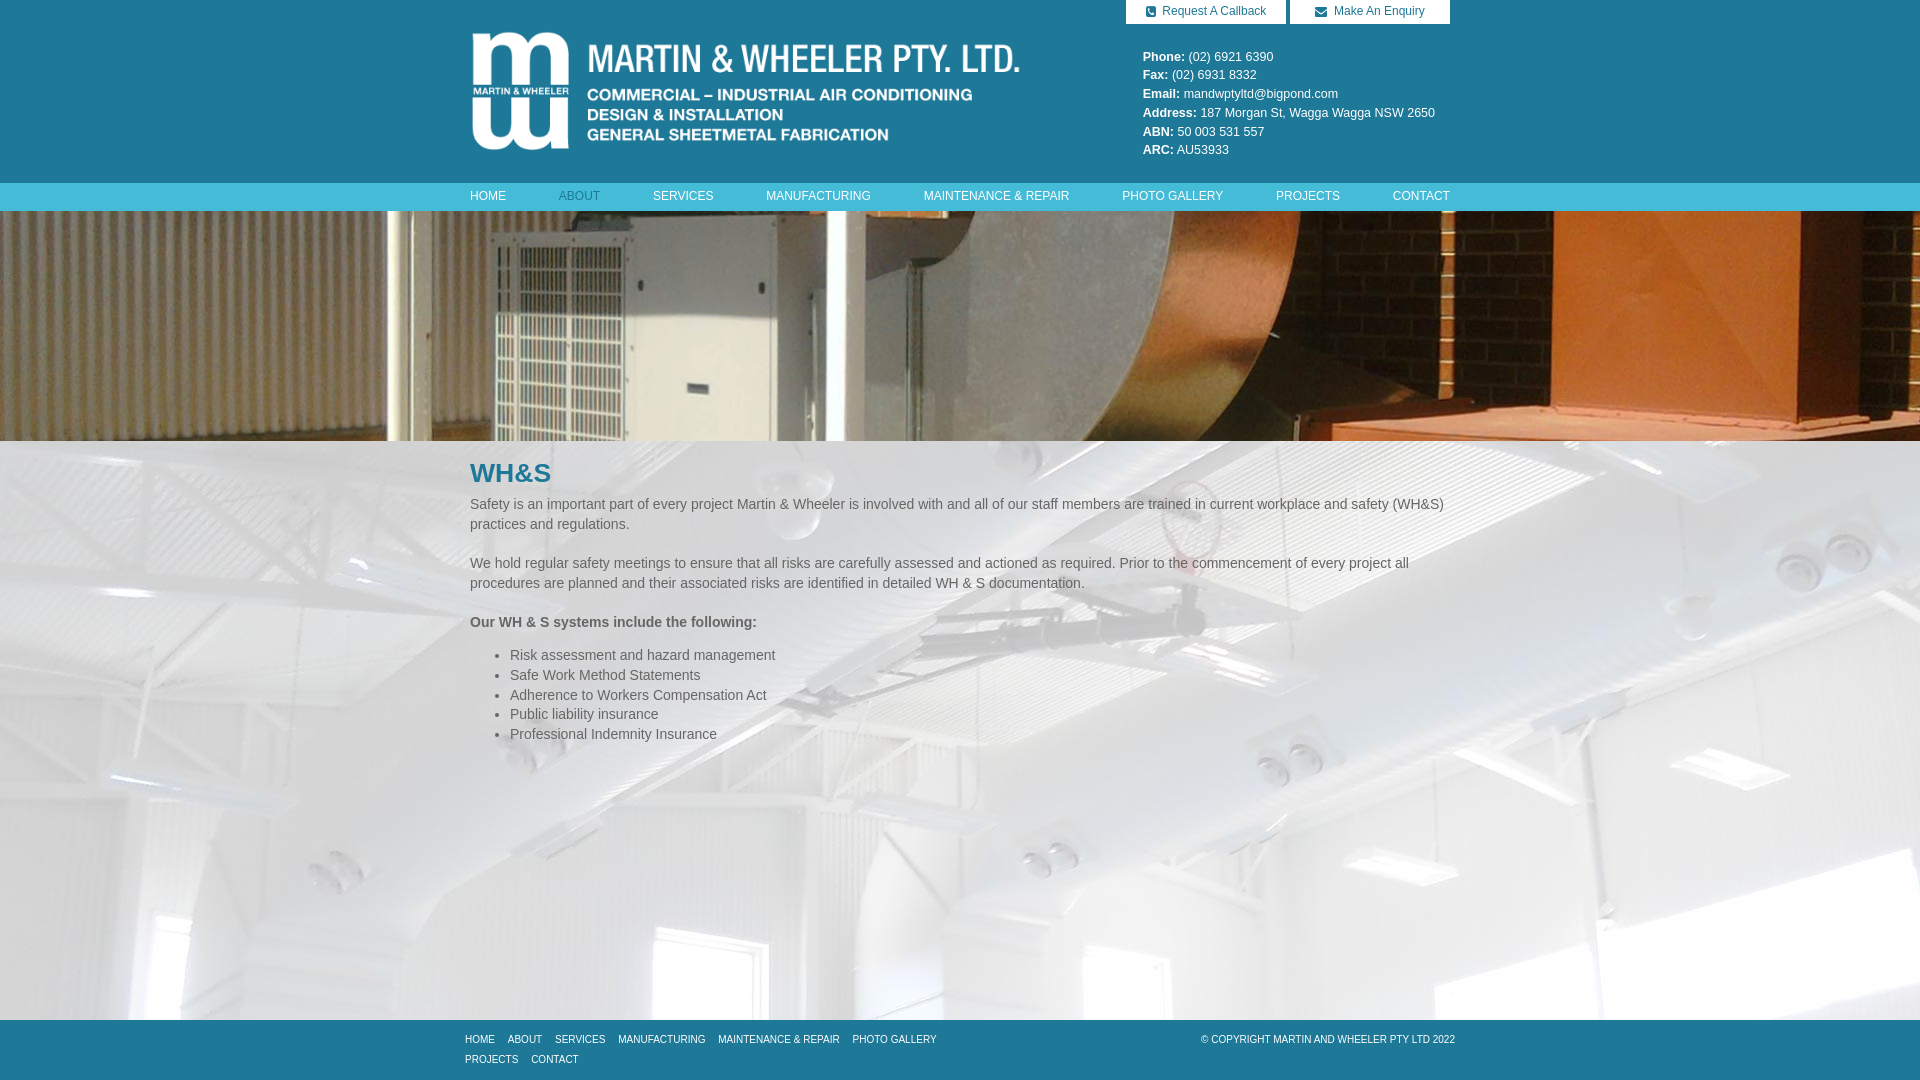  Describe the element at coordinates (1422, 197) in the screenshot. I see `CONTACT` at that location.